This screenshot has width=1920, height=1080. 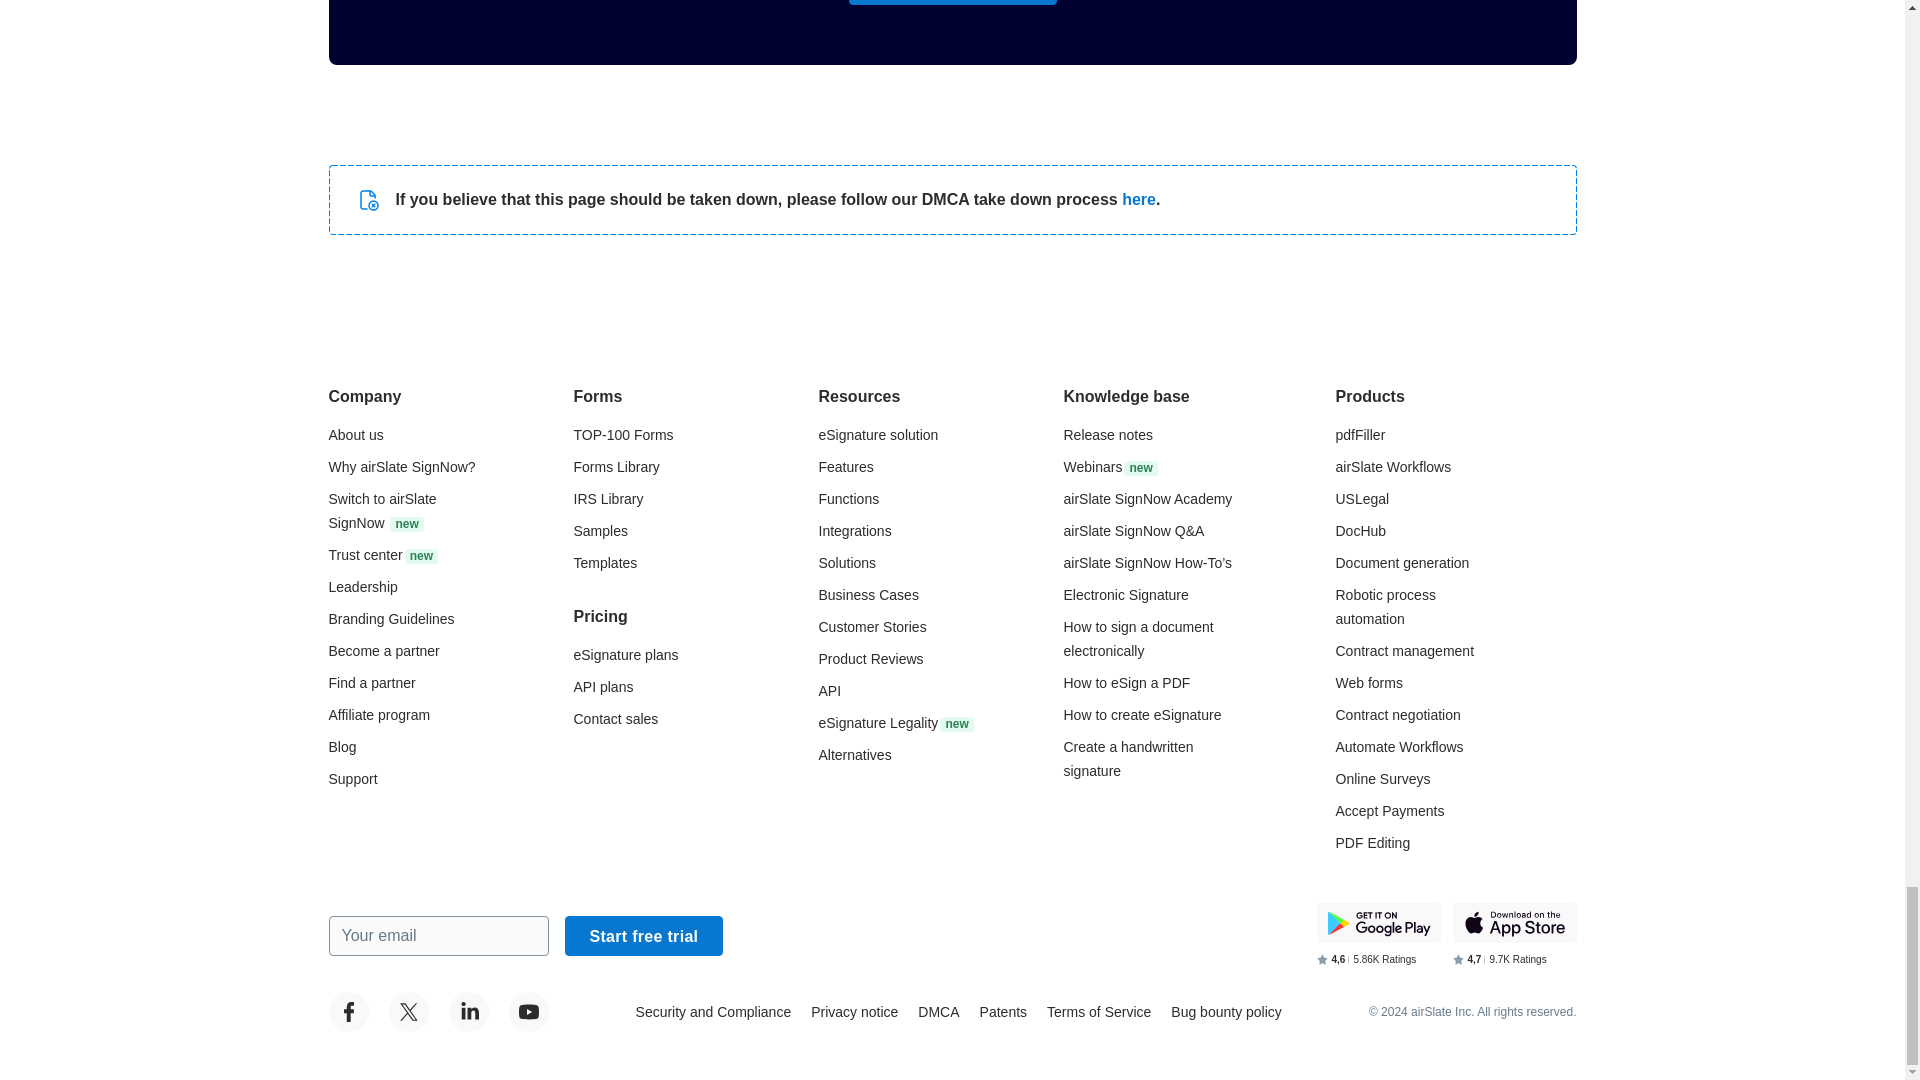 I want to click on Go to the  airSlate signNow  irs library page, so click(x=608, y=498).